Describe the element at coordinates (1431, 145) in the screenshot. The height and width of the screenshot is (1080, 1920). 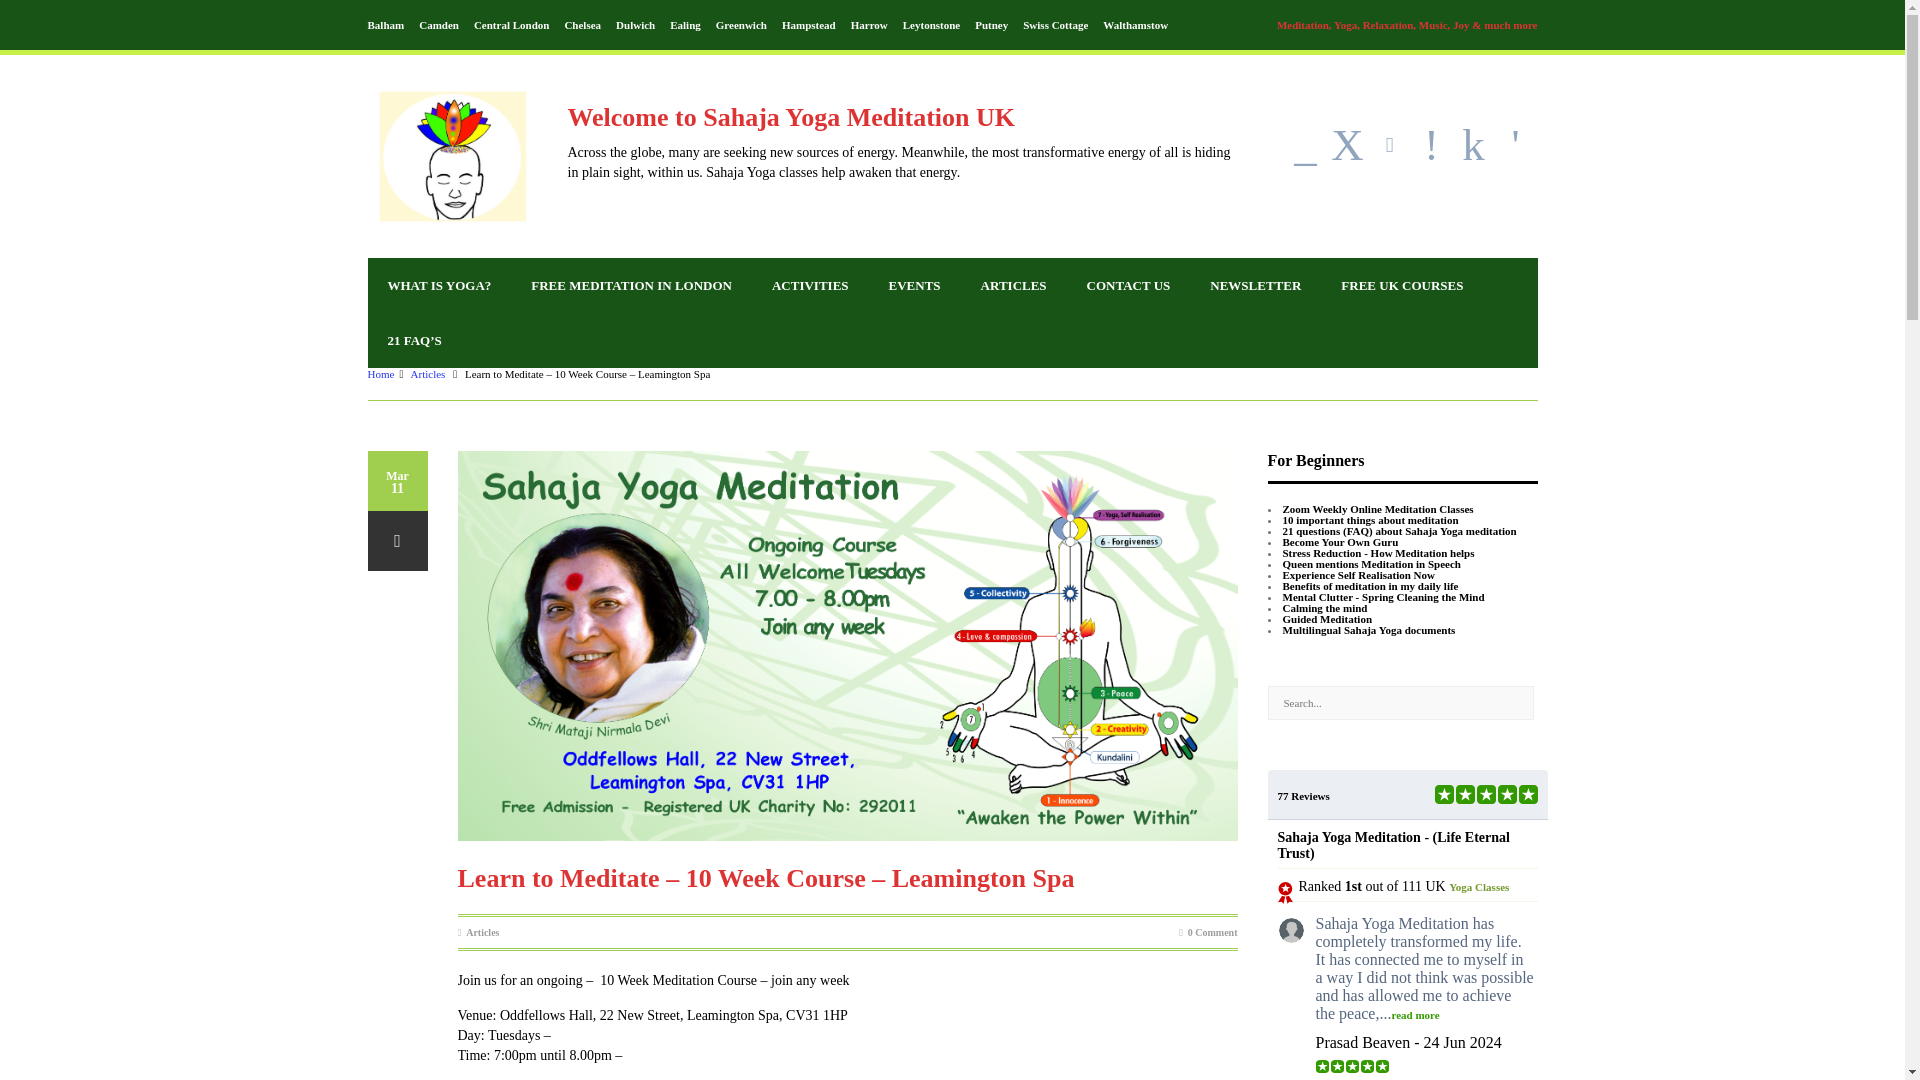
I see `Vimeo` at that location.